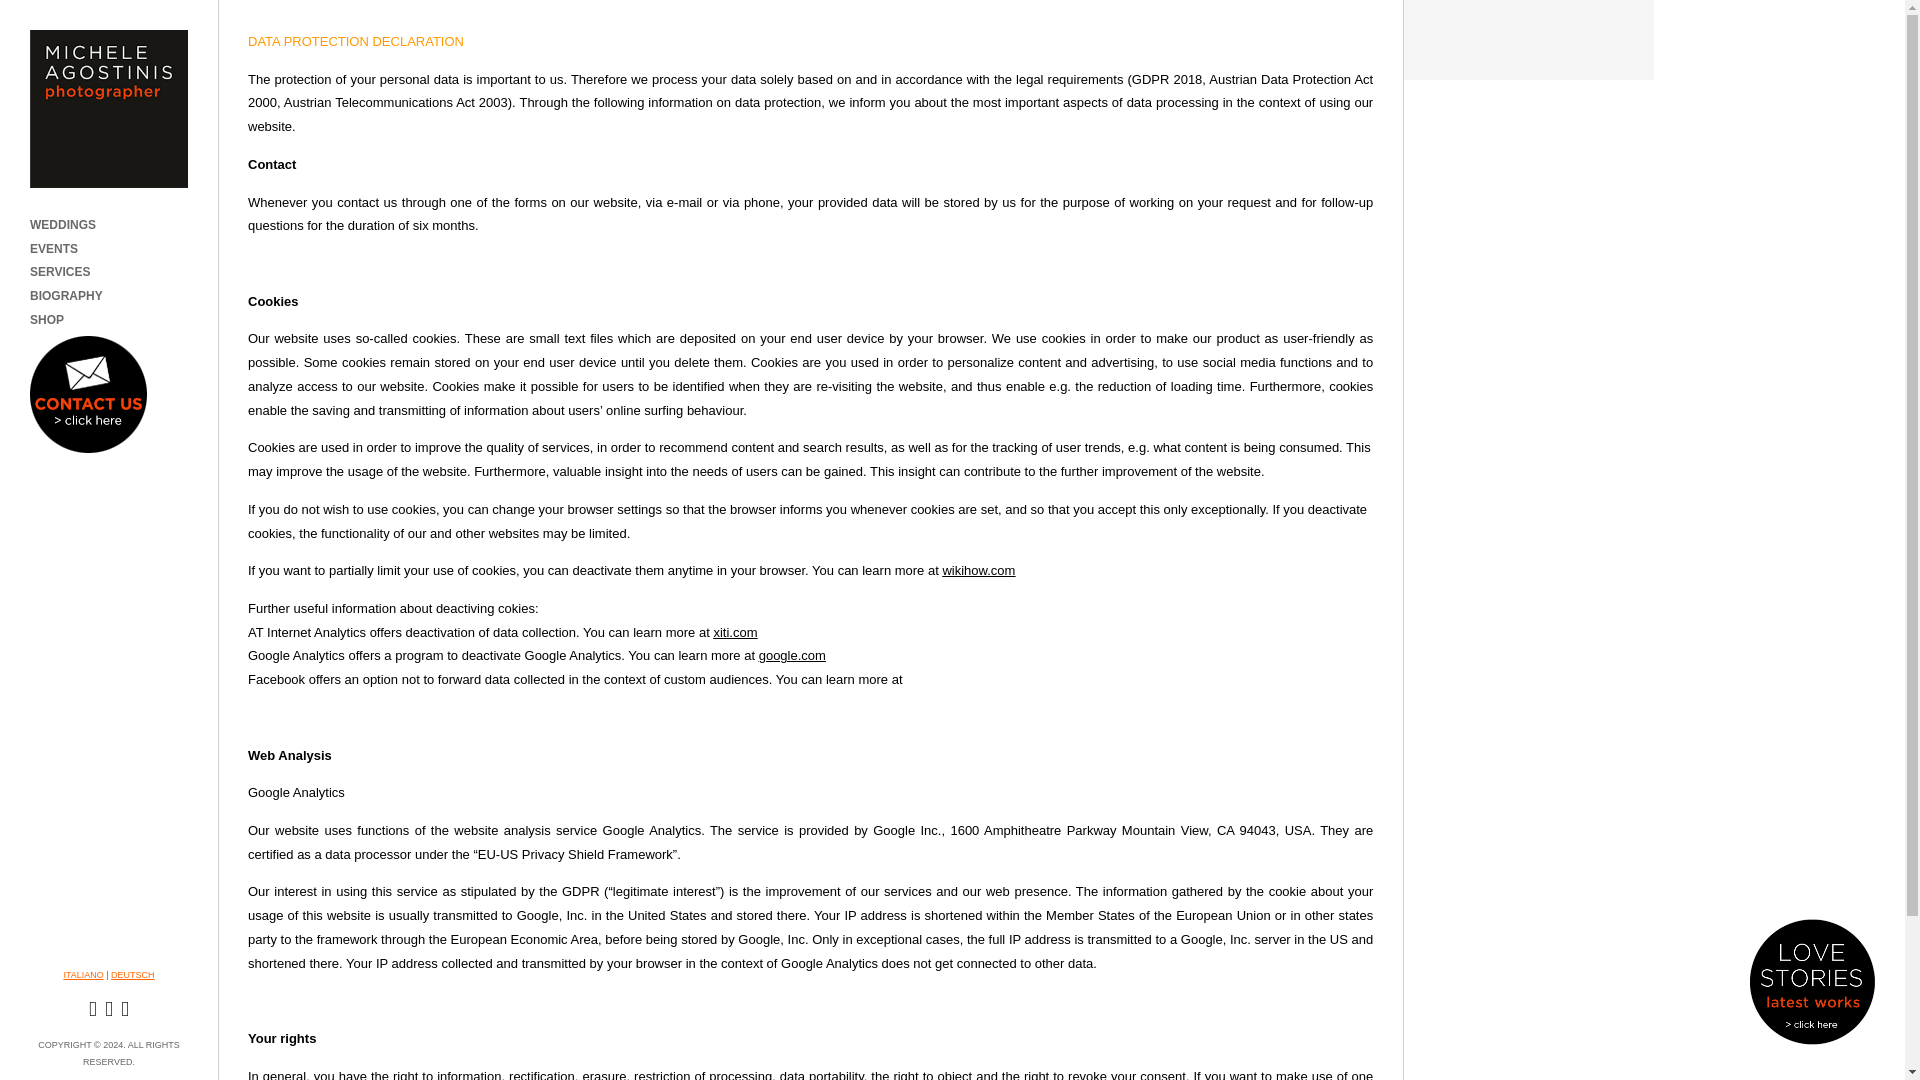 The image size is (1920, 1080). Describe the element at coordinates (54, 250) in the screenshot. I see `EVENTS` at that location.